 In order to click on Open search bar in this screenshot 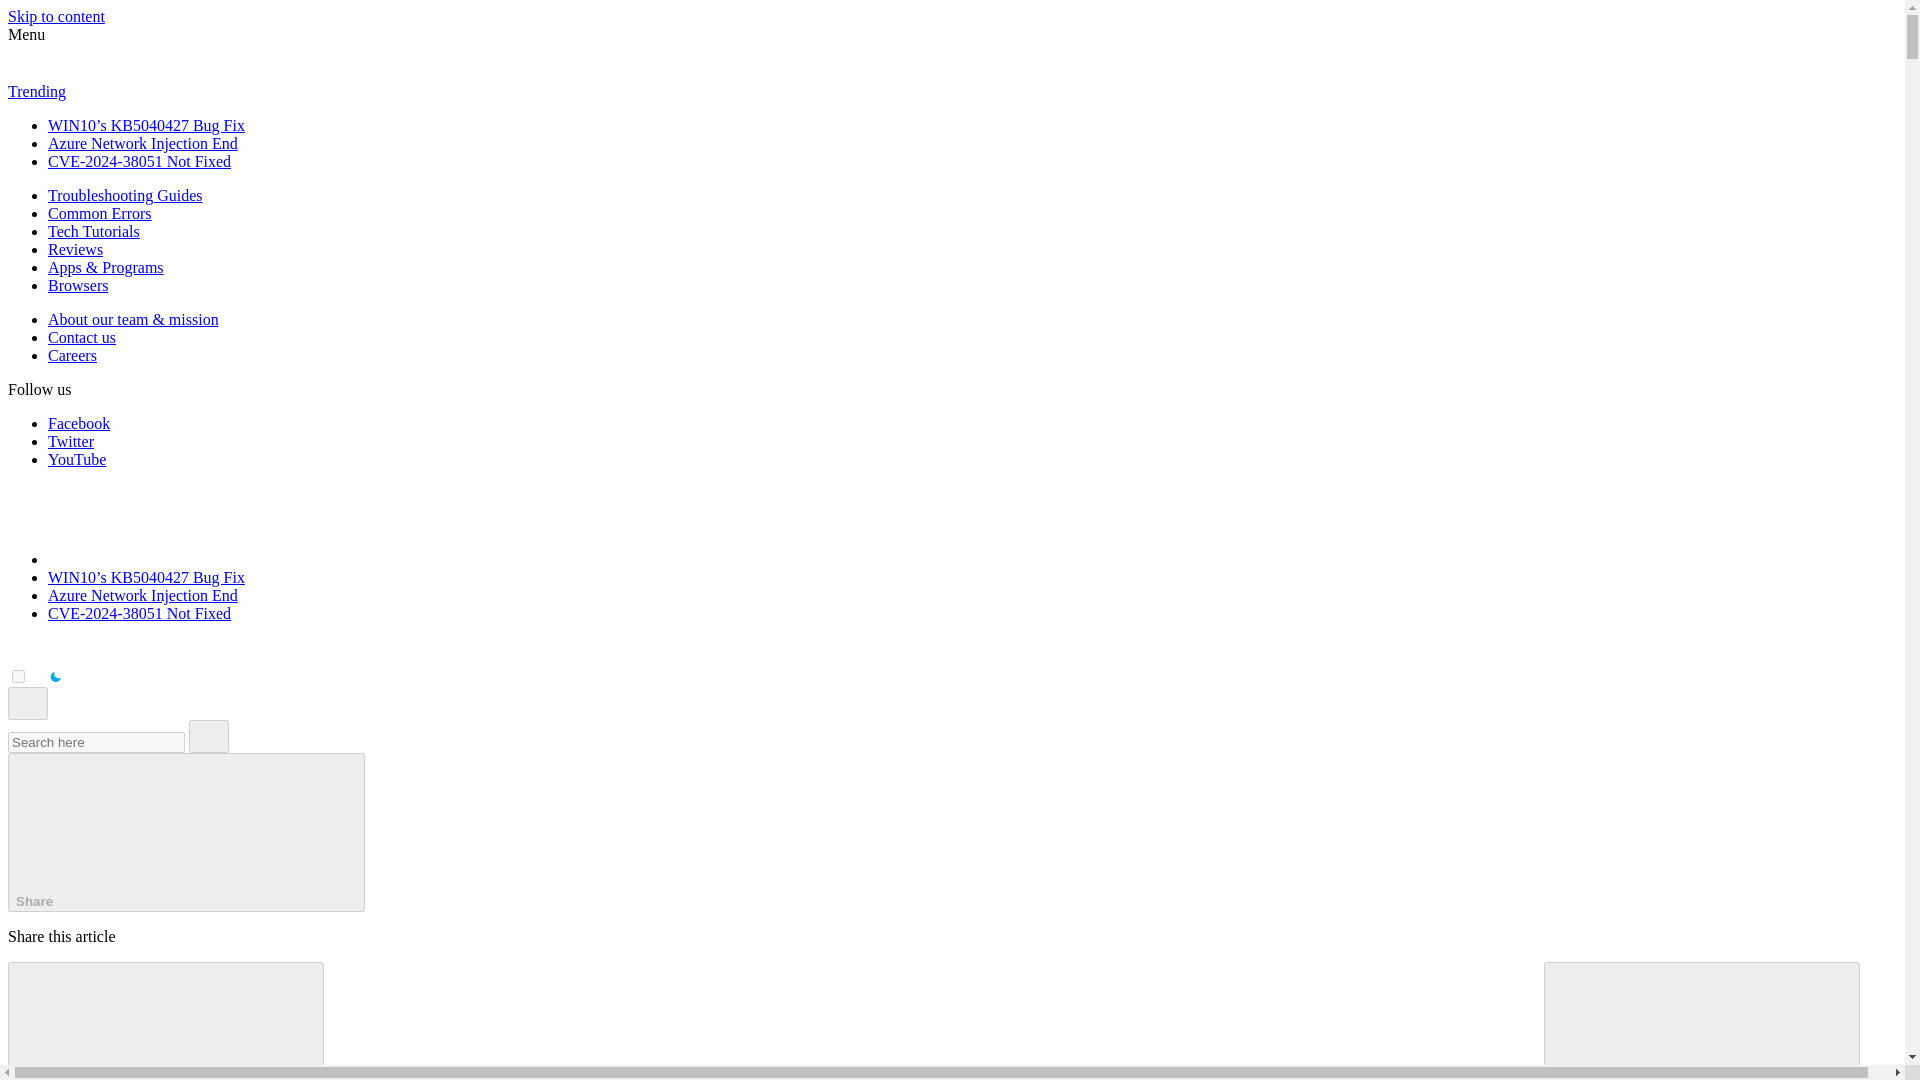, I will do `click(28, 703)`.